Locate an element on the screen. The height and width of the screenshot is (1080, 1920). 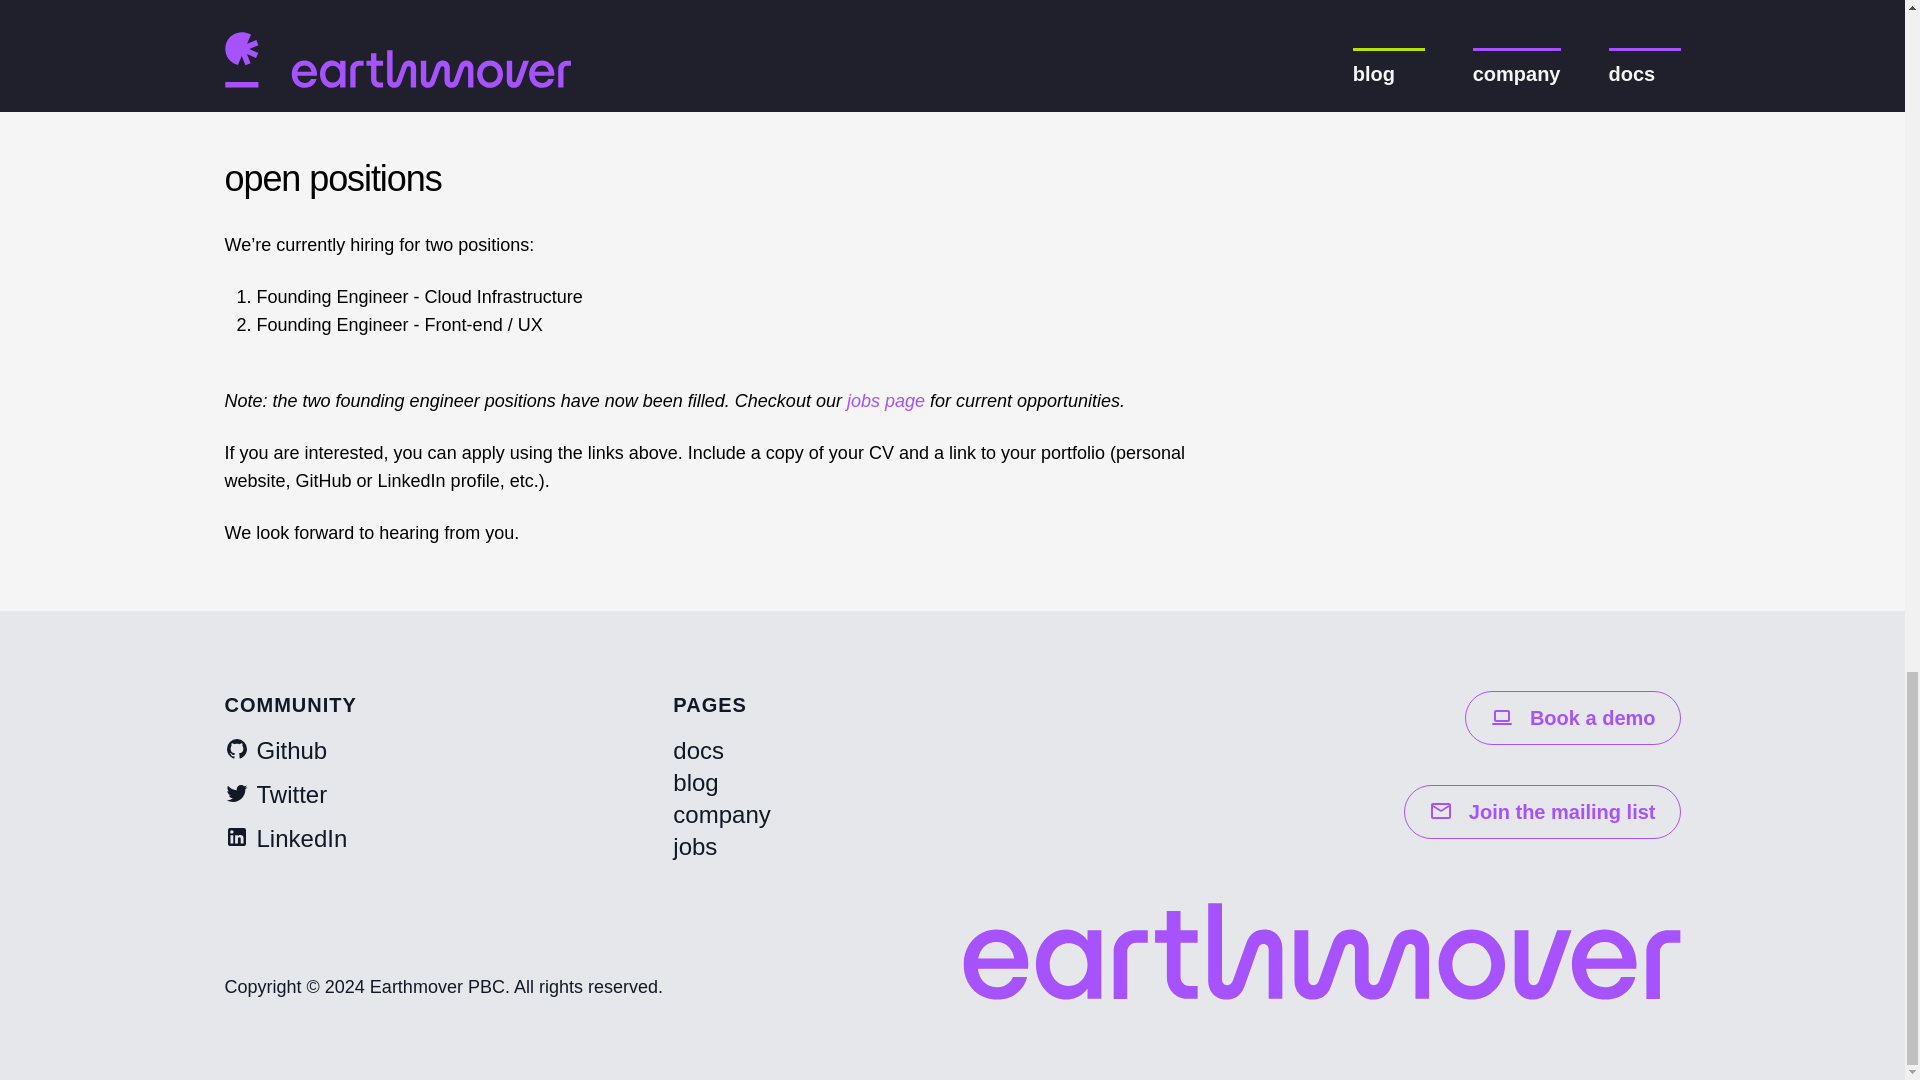
company is located at coordinates (721, 814).